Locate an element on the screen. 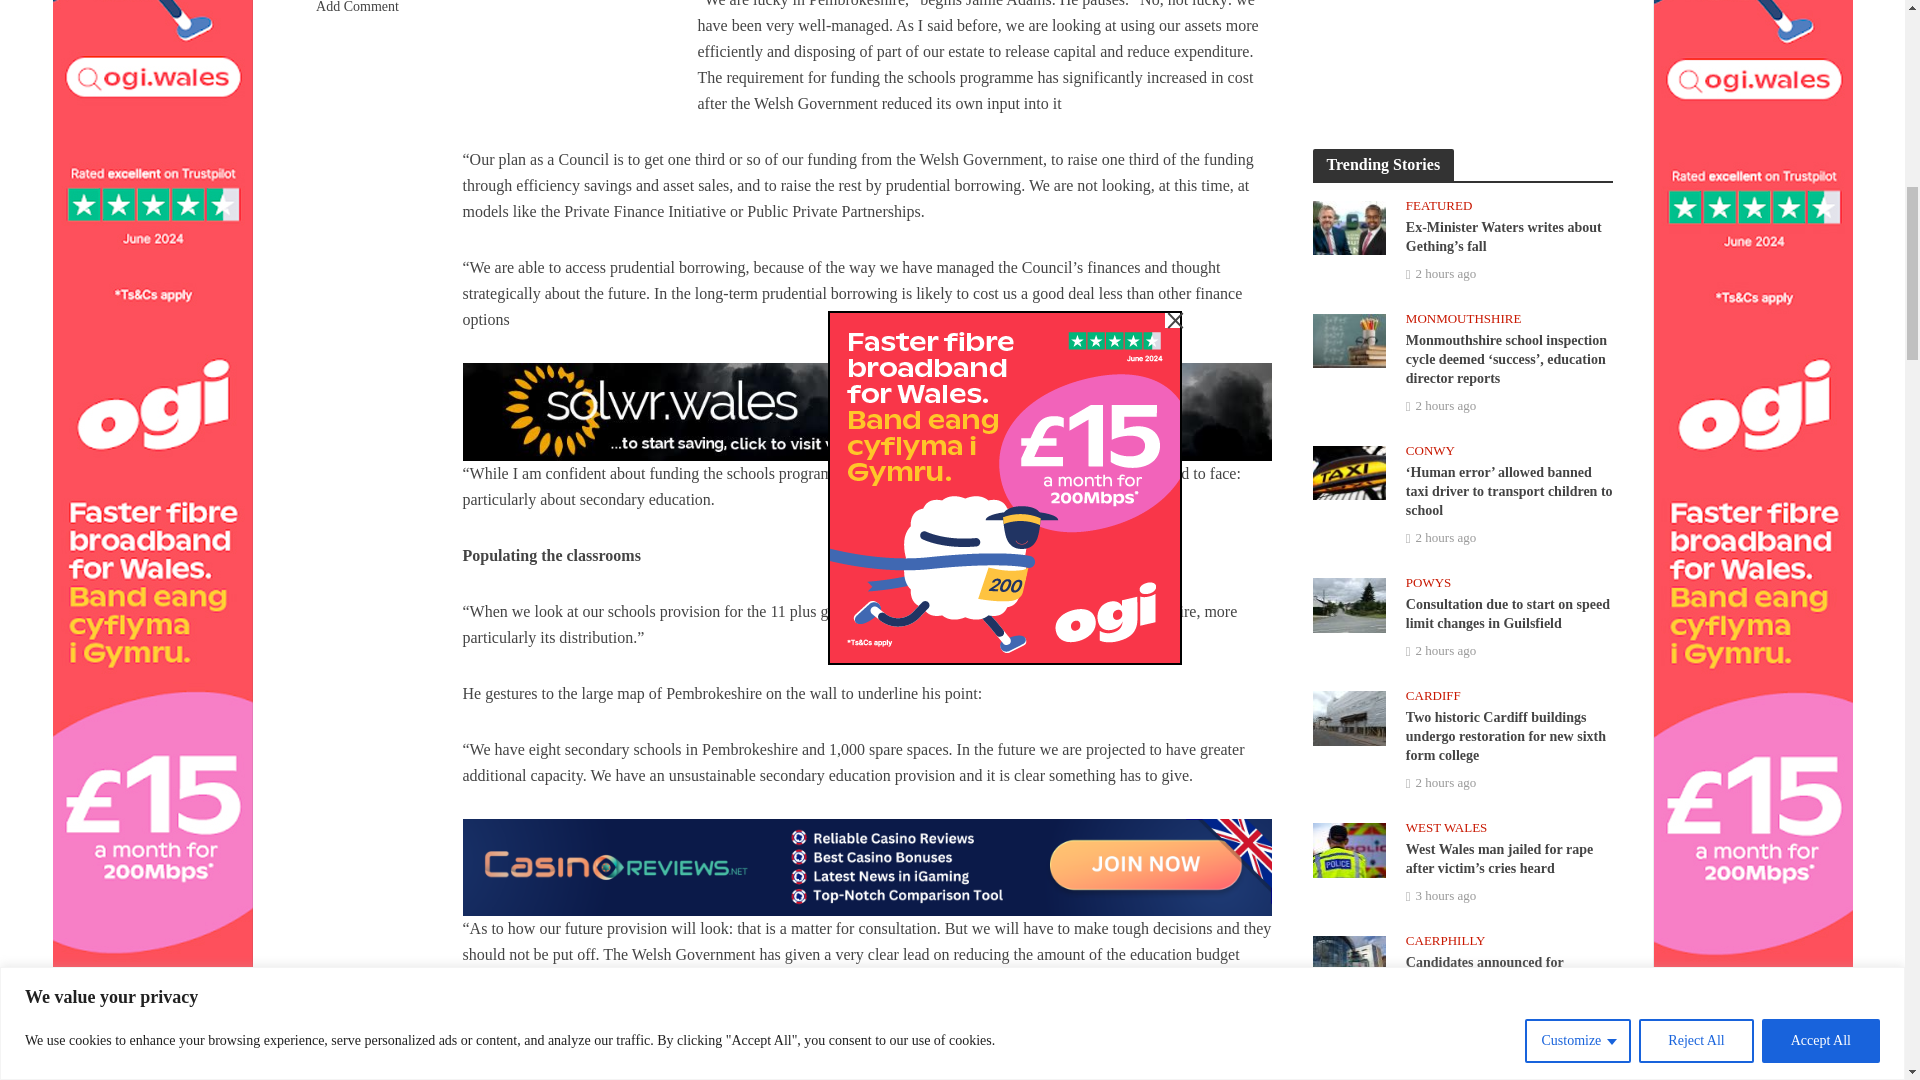 This screenshot has height=1080, width=1920. Advertisement is located at coordinates (1462, 54).